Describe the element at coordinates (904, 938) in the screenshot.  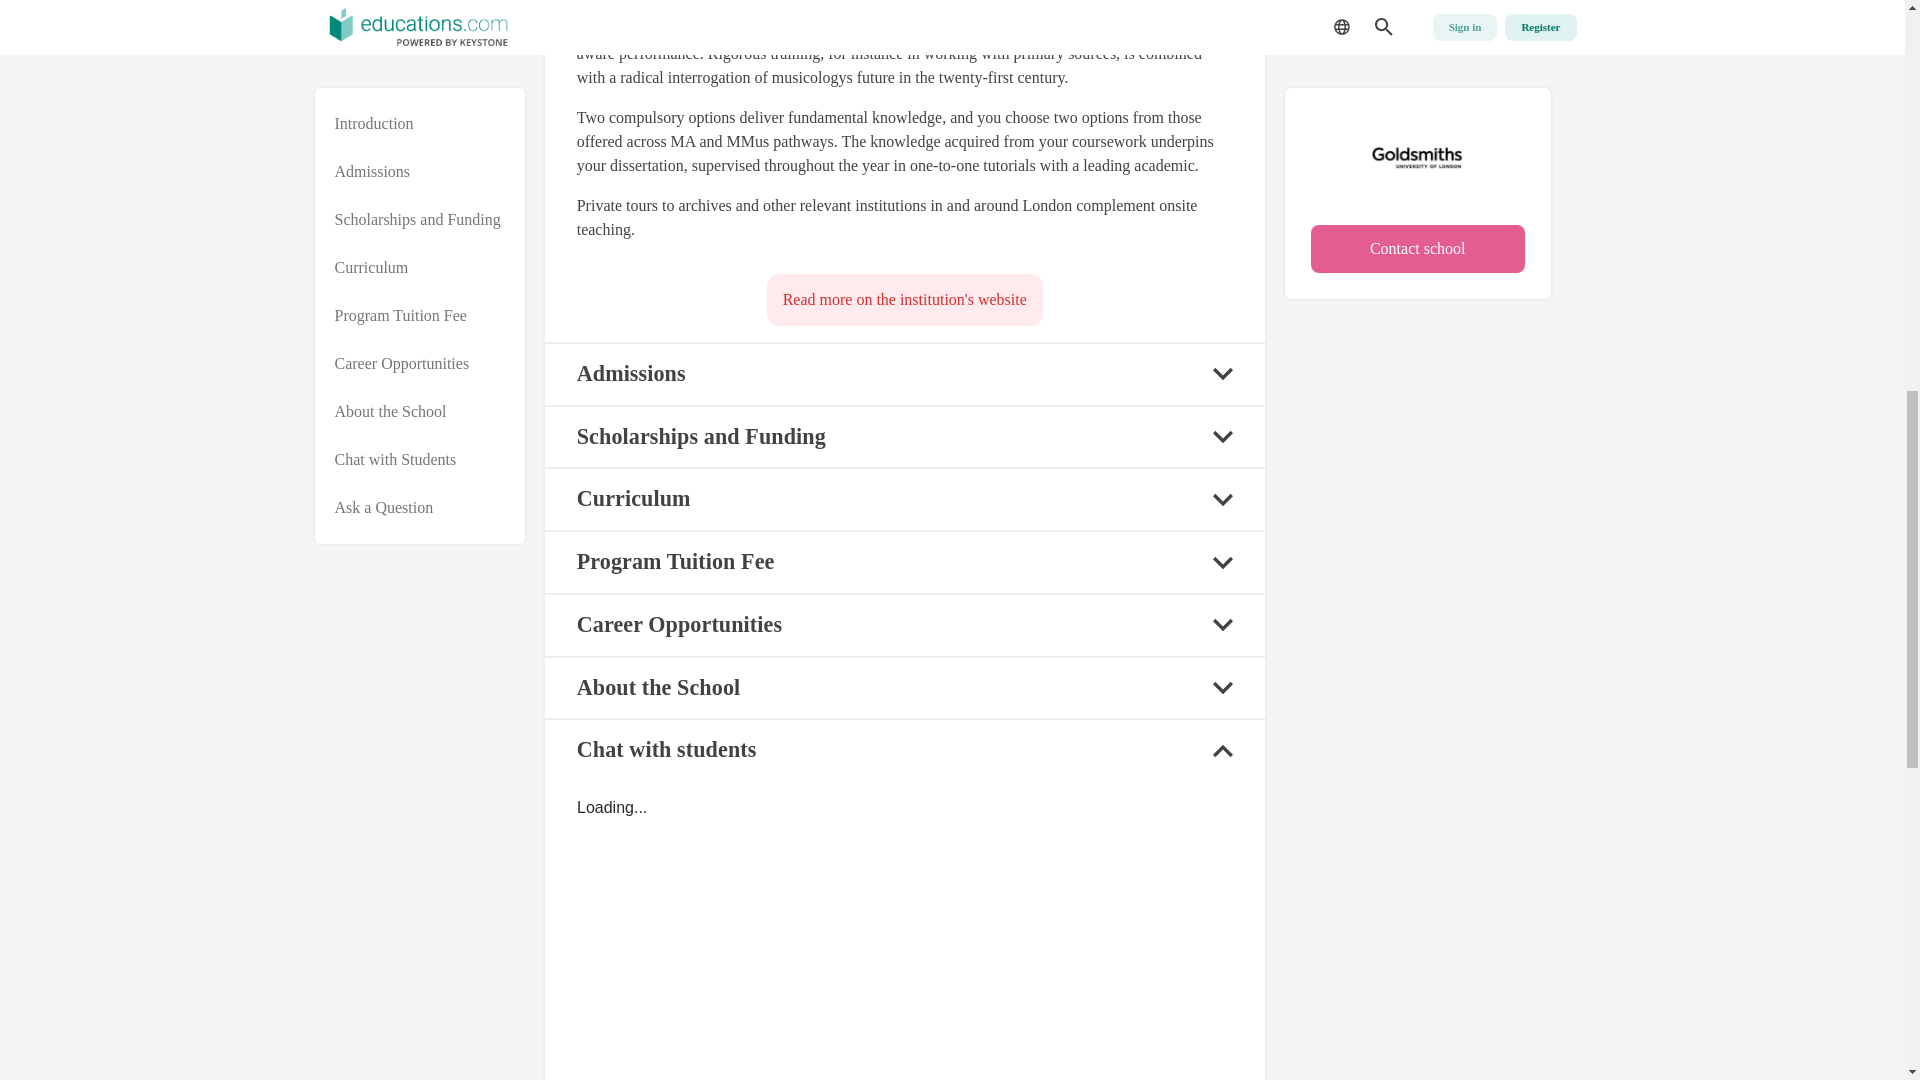
I see `Unibuddy` at that location.